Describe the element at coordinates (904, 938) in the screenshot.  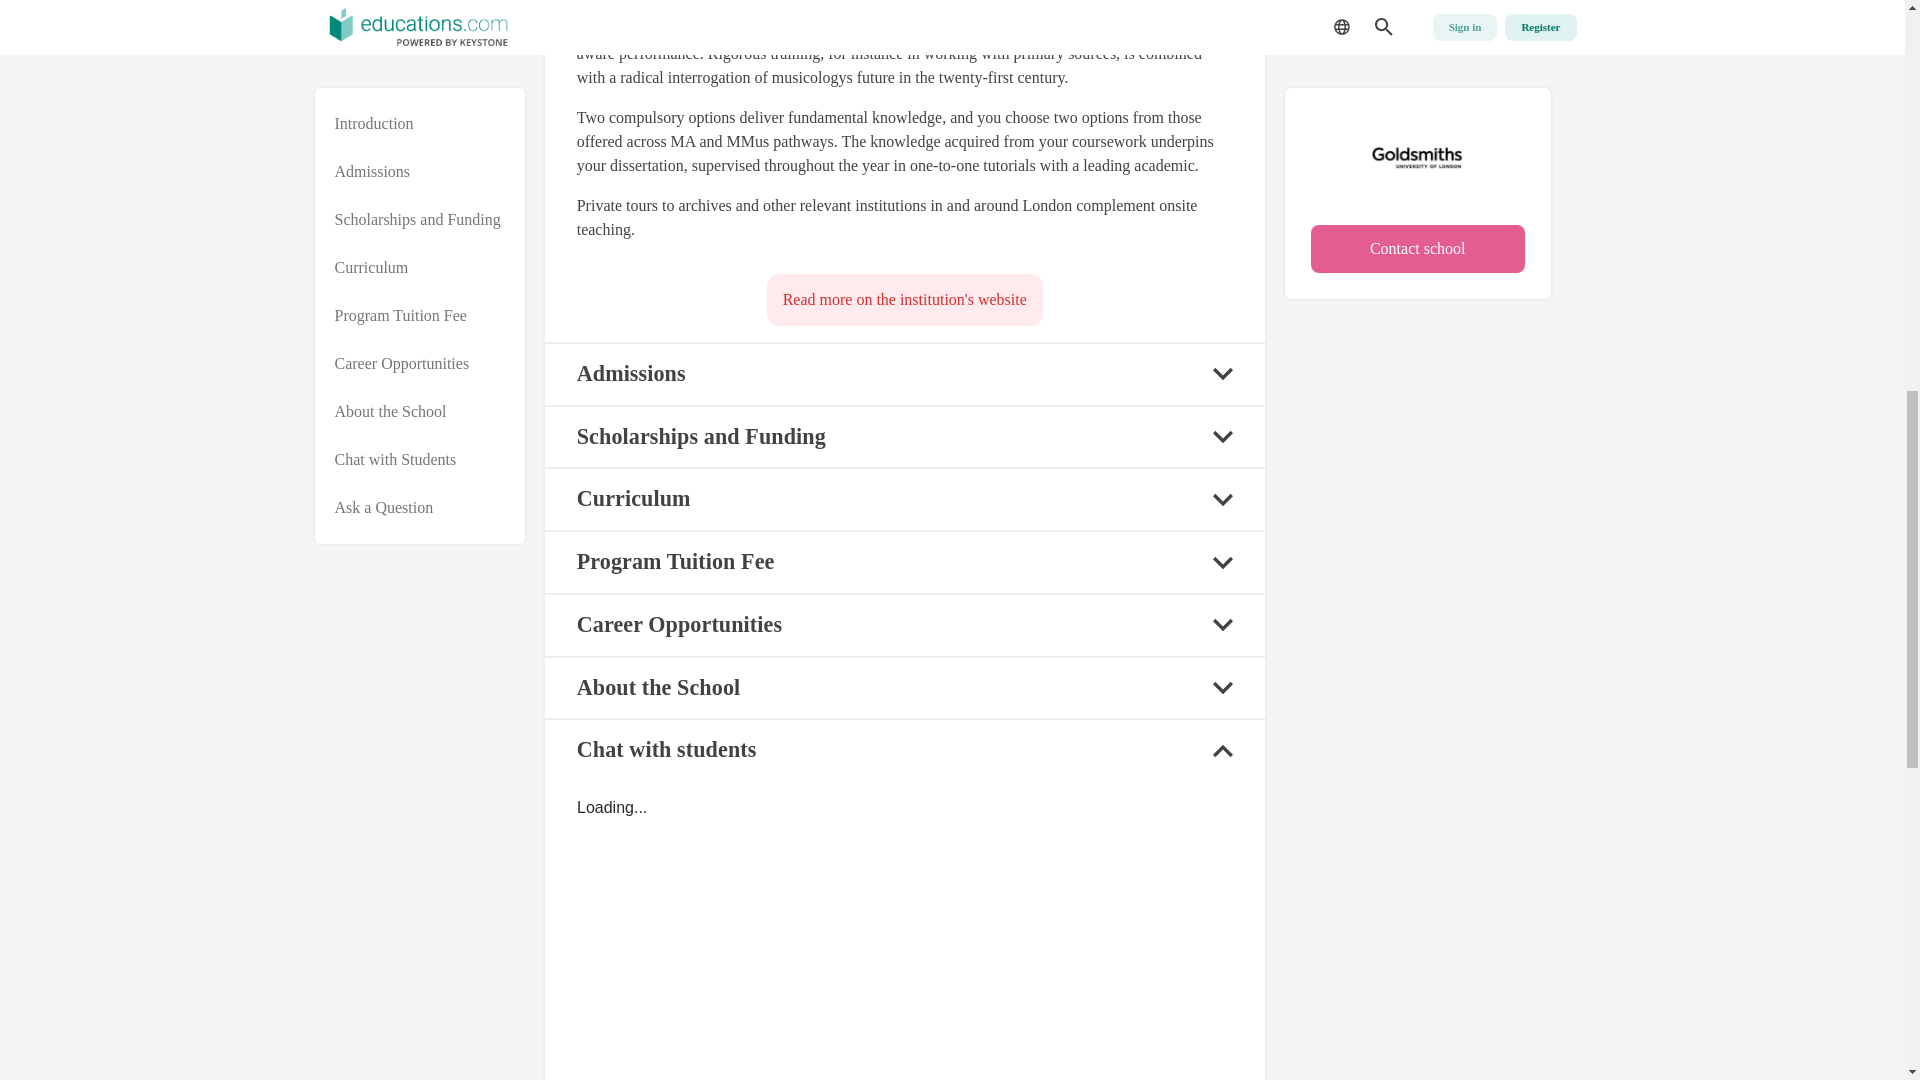
I see `Unibuddy` at that location.